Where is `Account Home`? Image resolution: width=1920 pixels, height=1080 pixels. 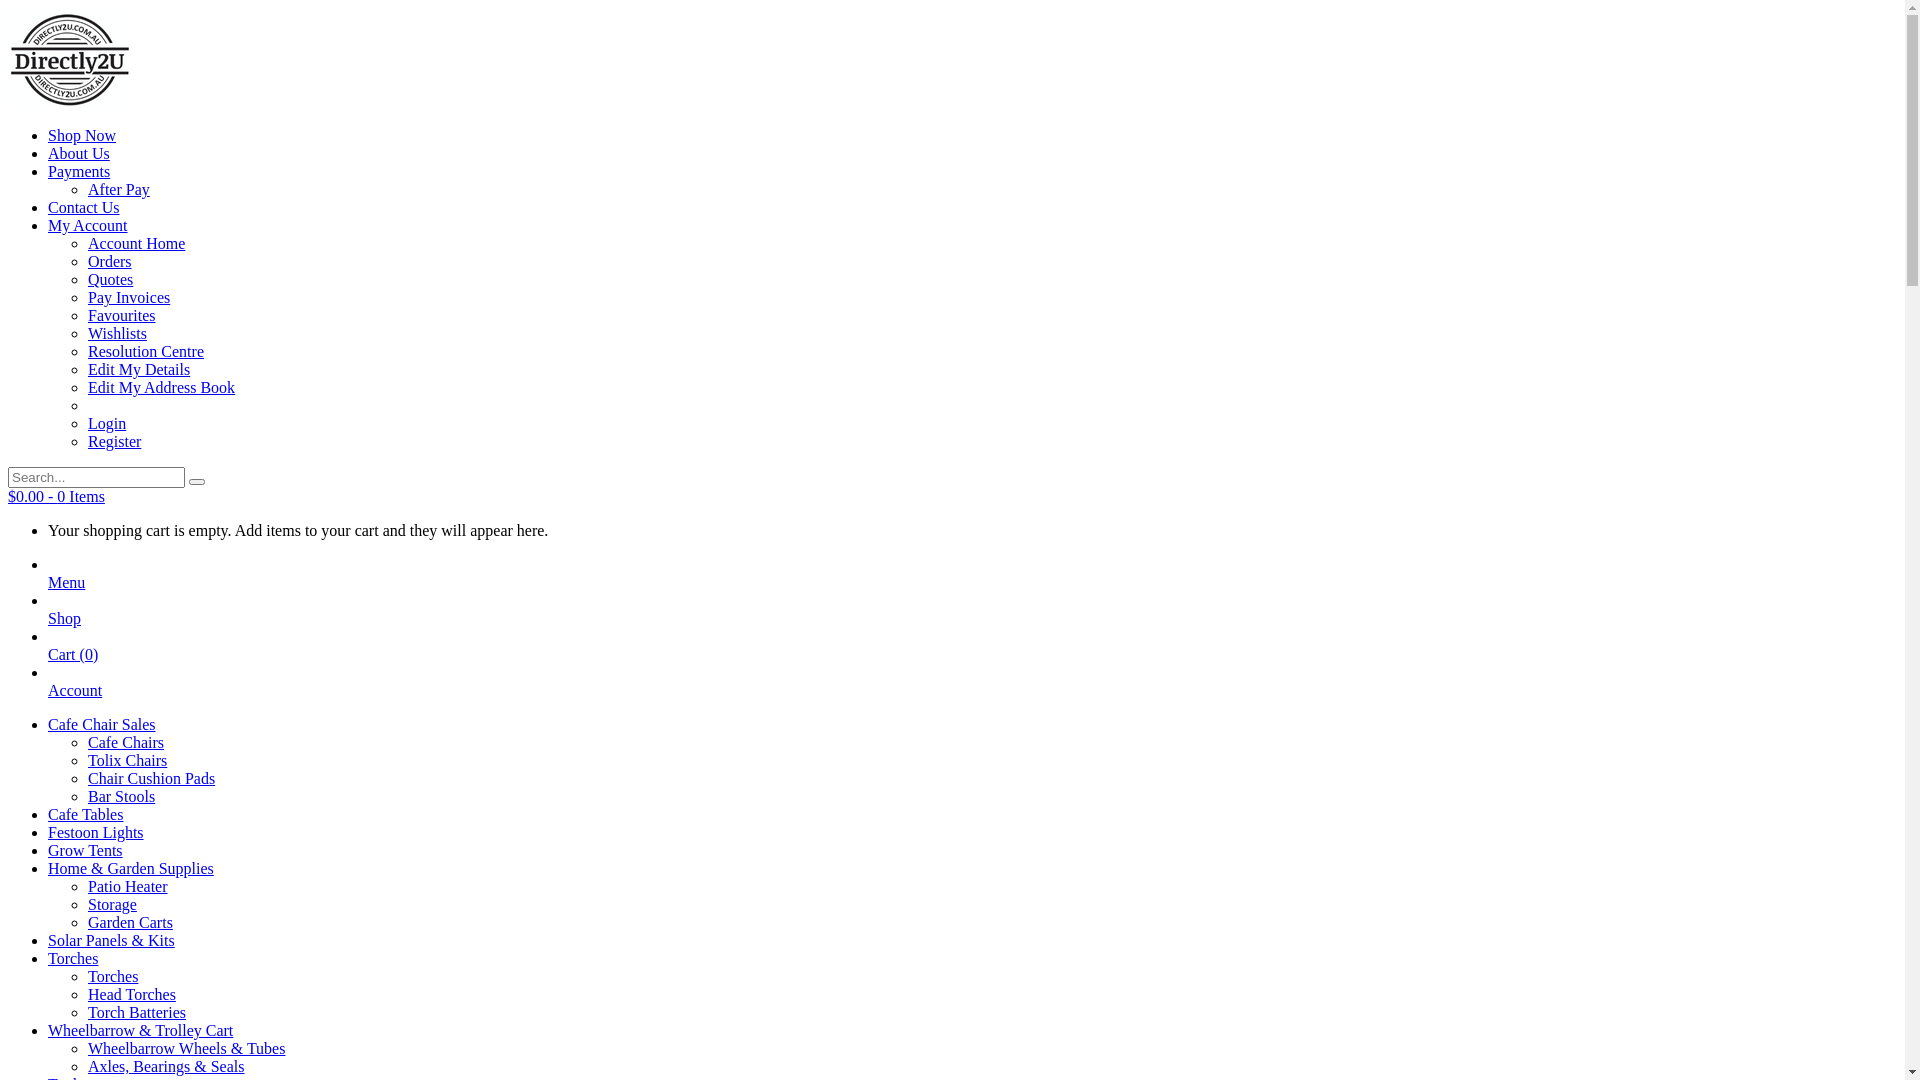 Account Home is located at coordinates (136, 244).